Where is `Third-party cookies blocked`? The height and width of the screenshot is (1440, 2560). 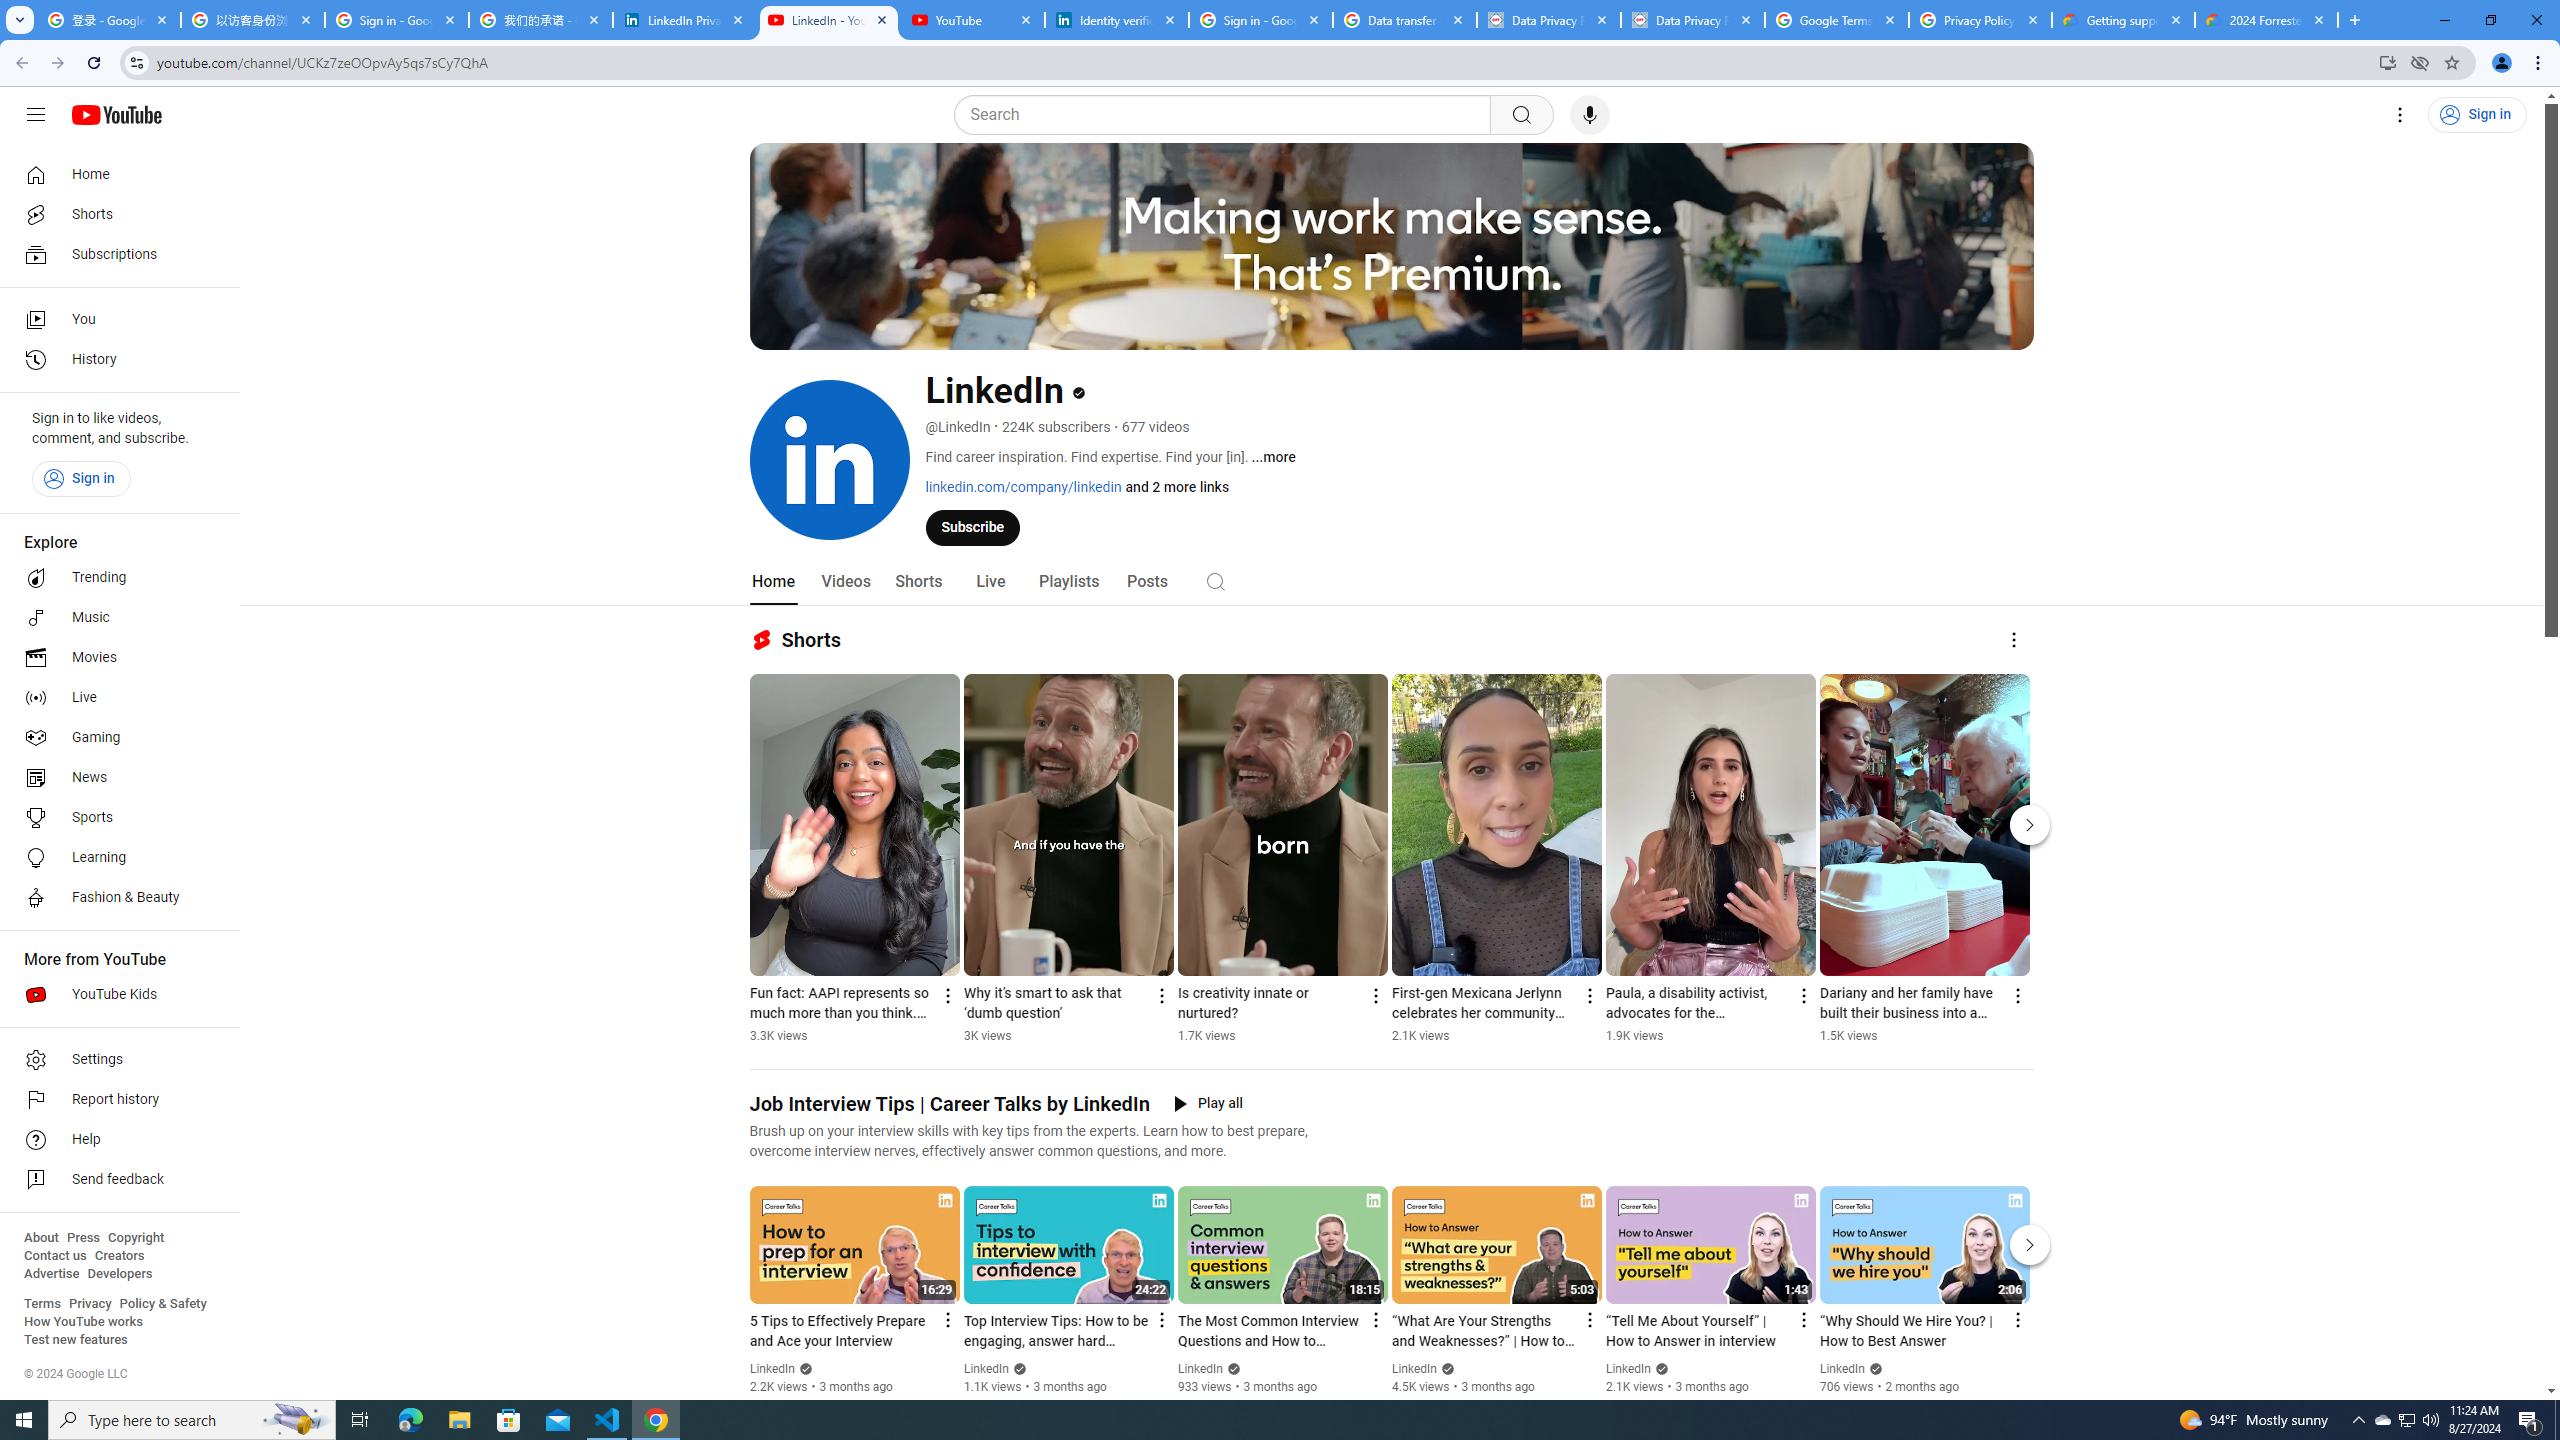
Third-party cookies blocked is located at coordinates (2420, 62).